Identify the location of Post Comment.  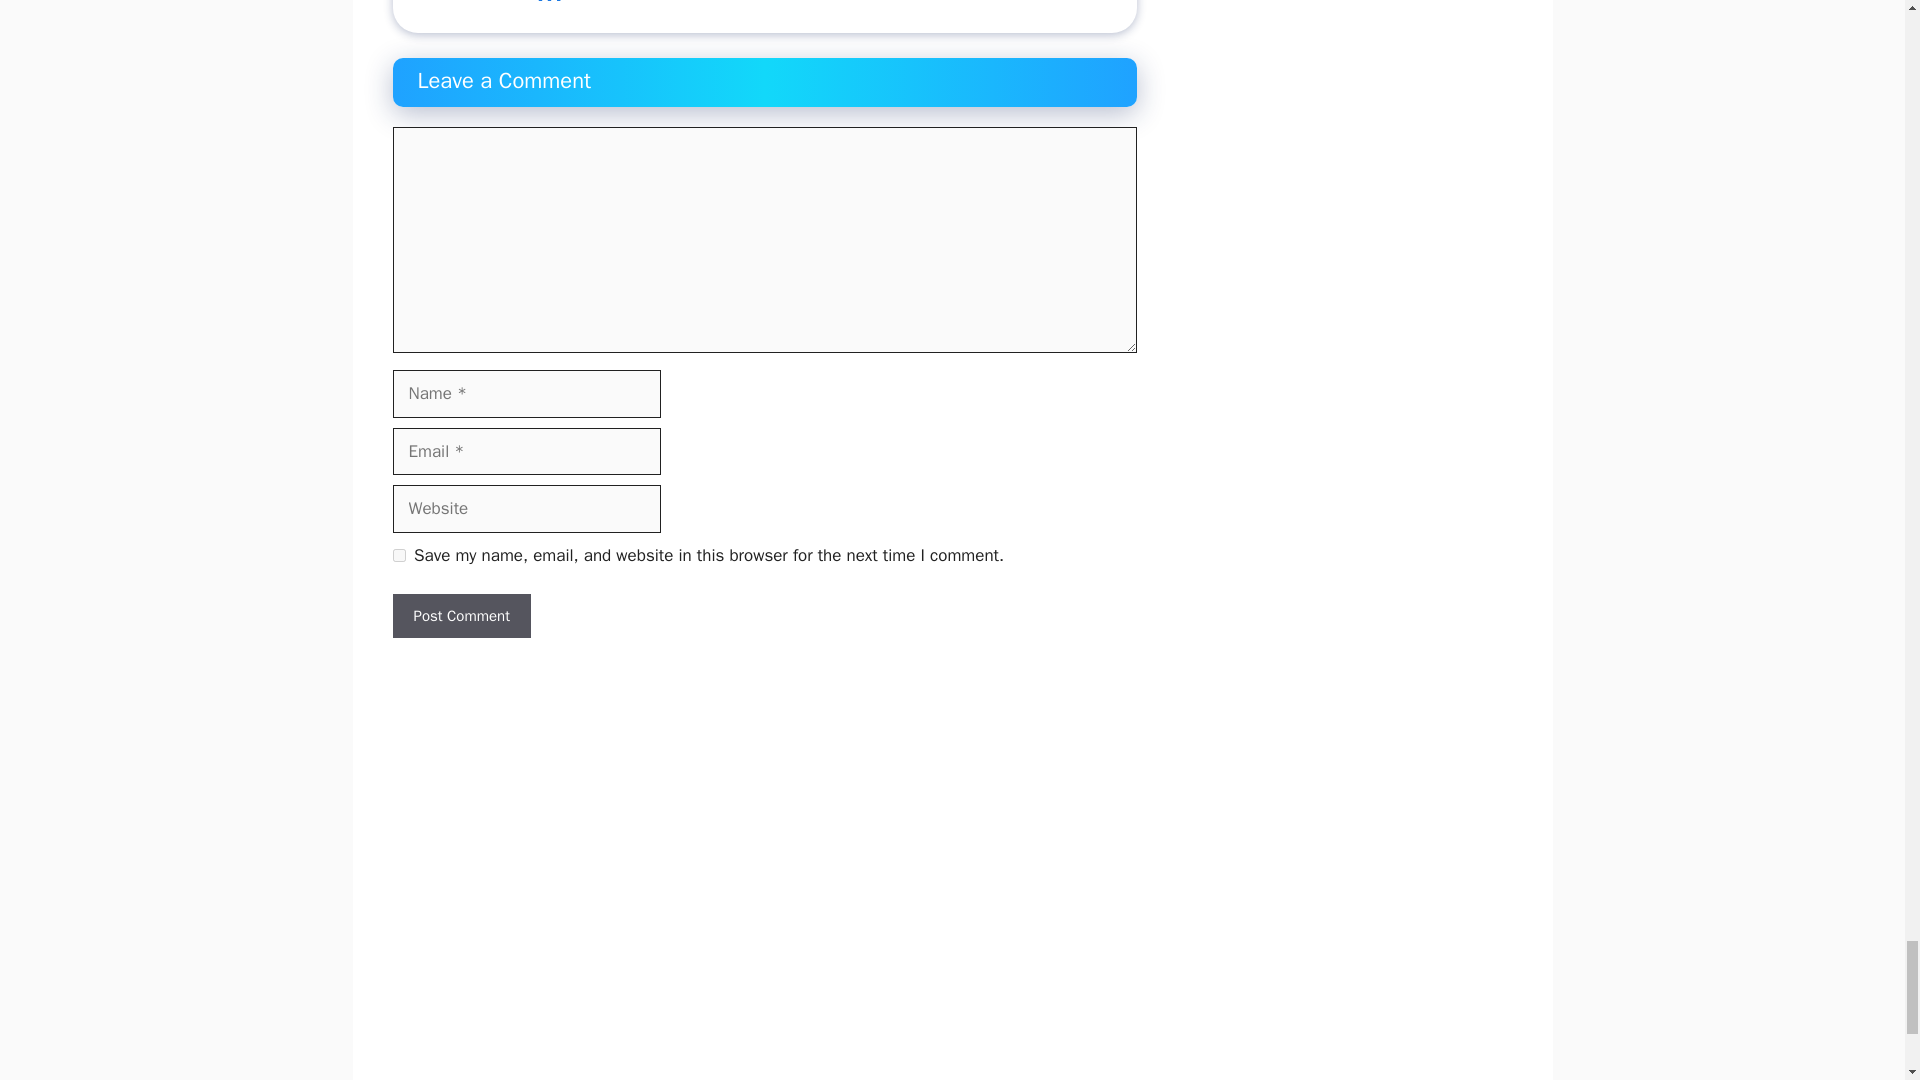
(460, 616).